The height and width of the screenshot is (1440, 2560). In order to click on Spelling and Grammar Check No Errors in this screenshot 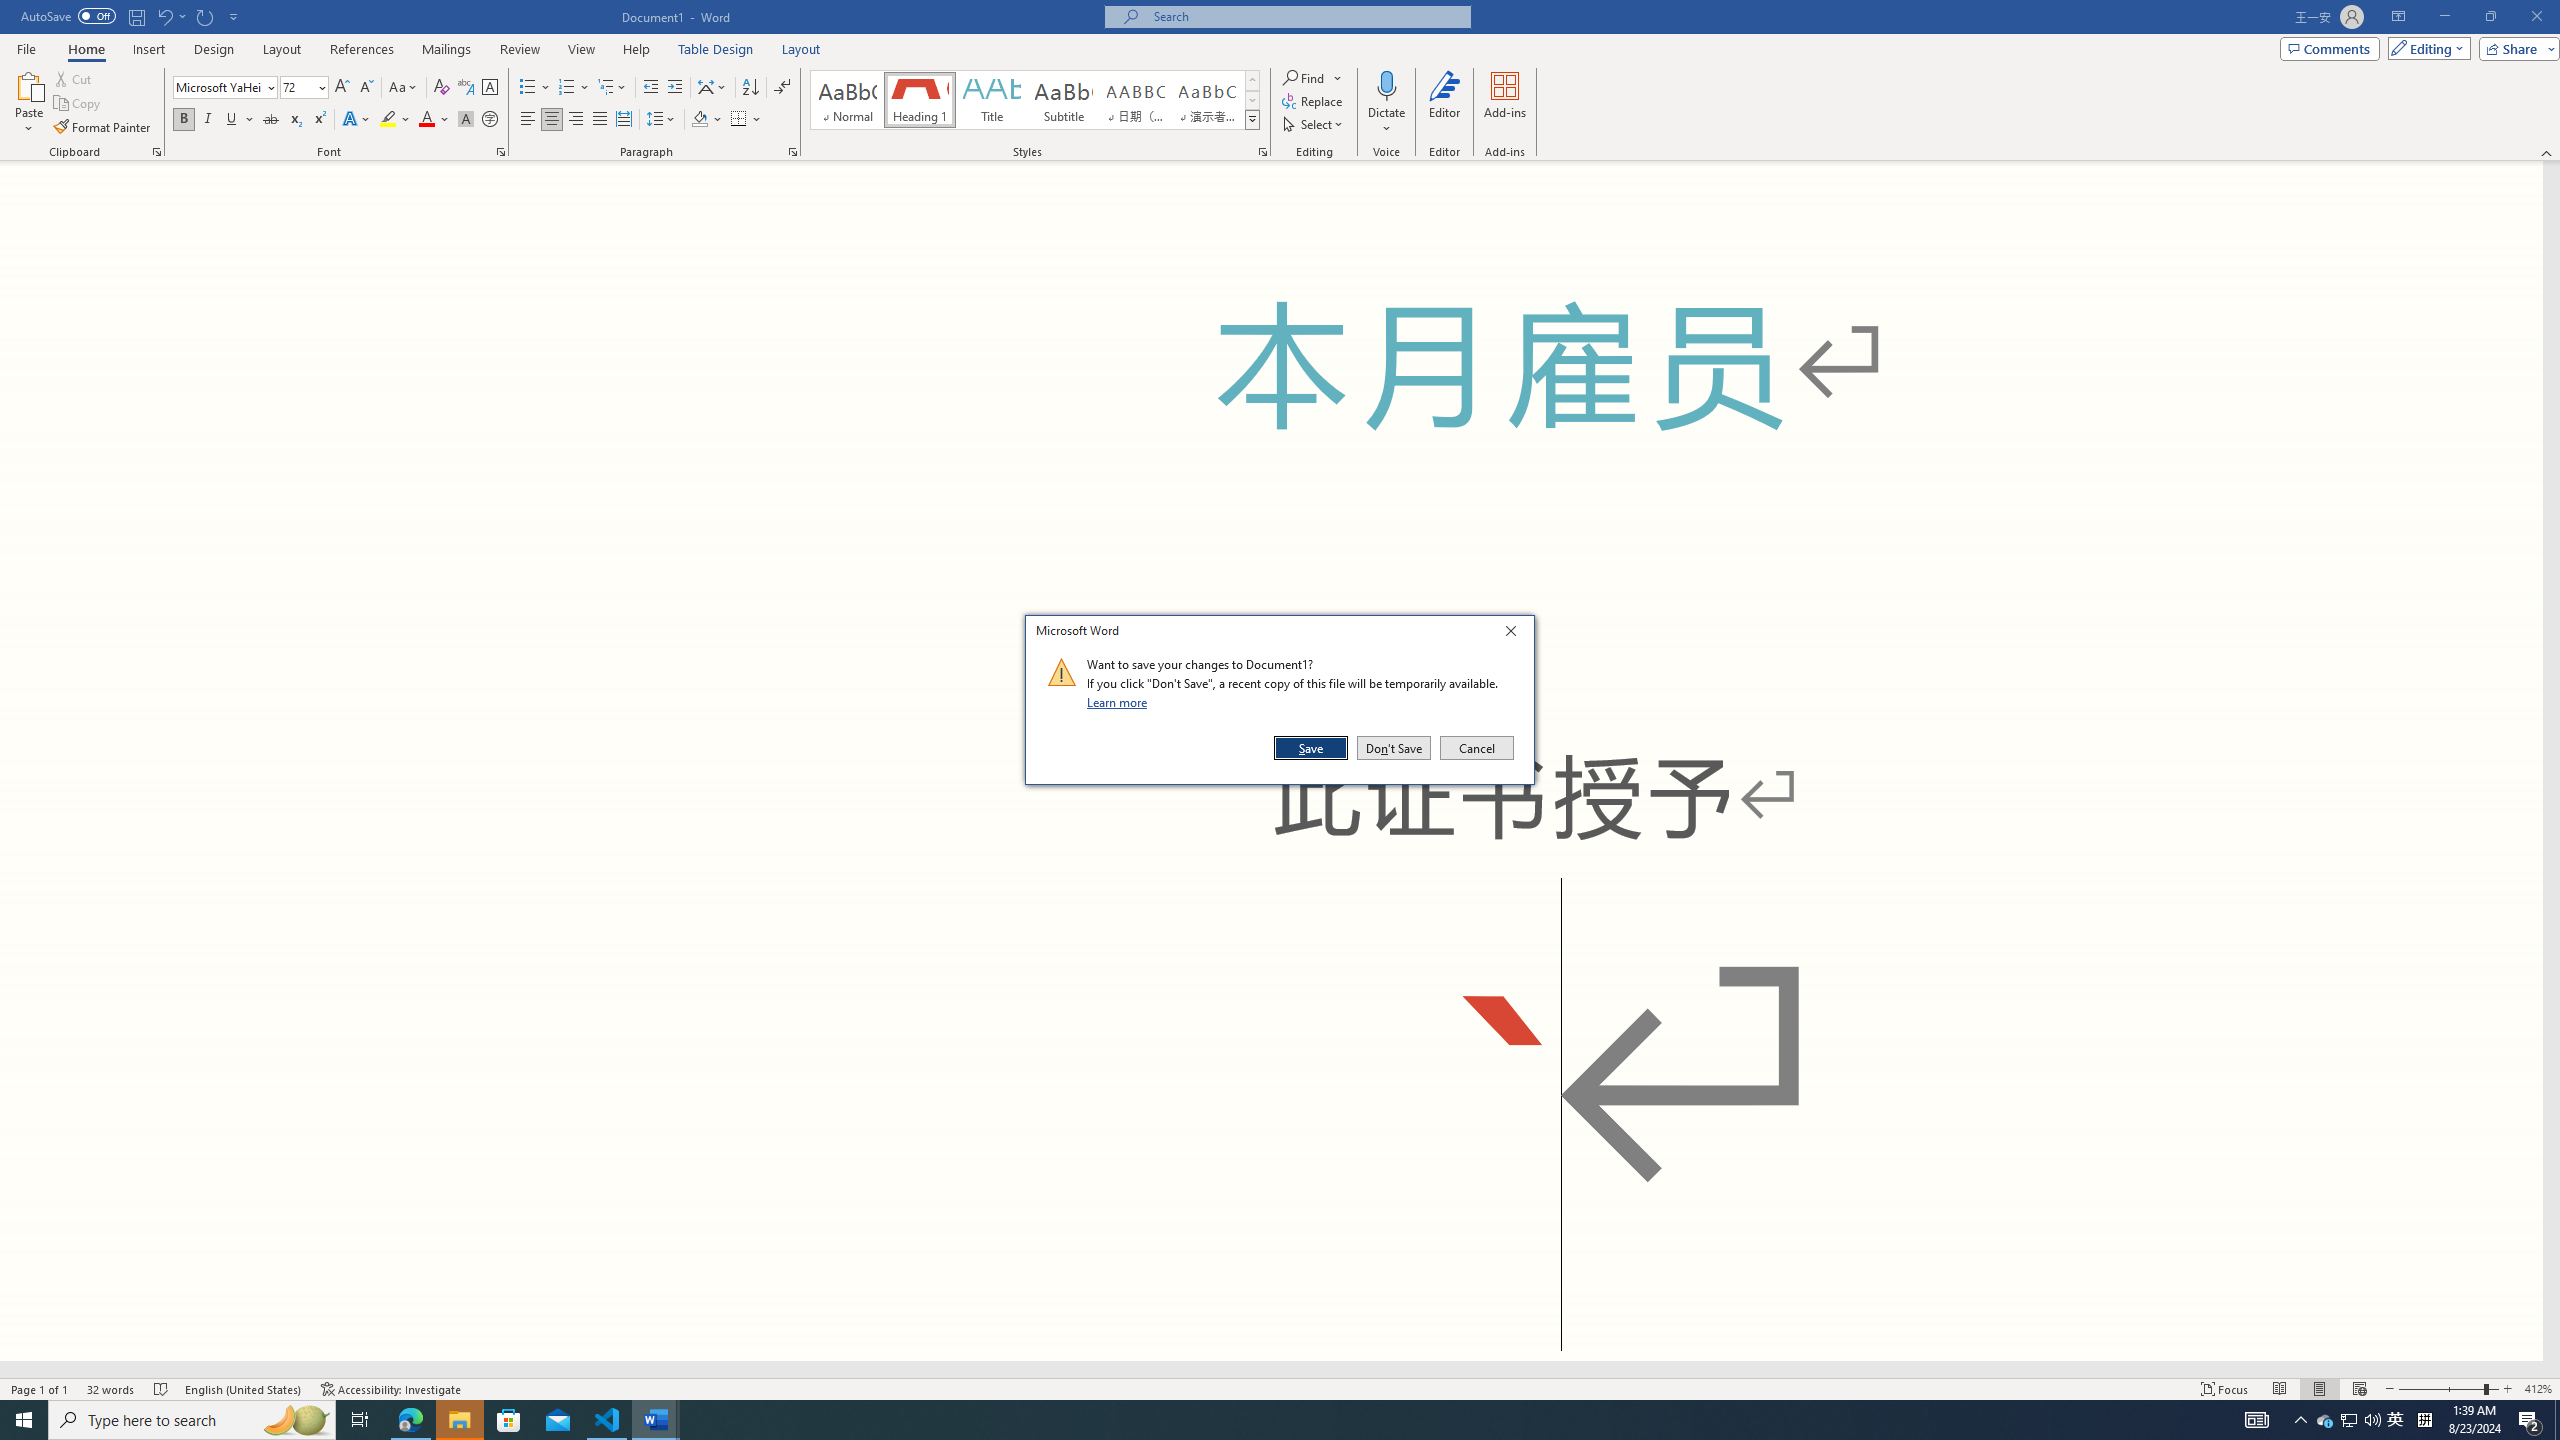, I will do `click(162, 1389)`.